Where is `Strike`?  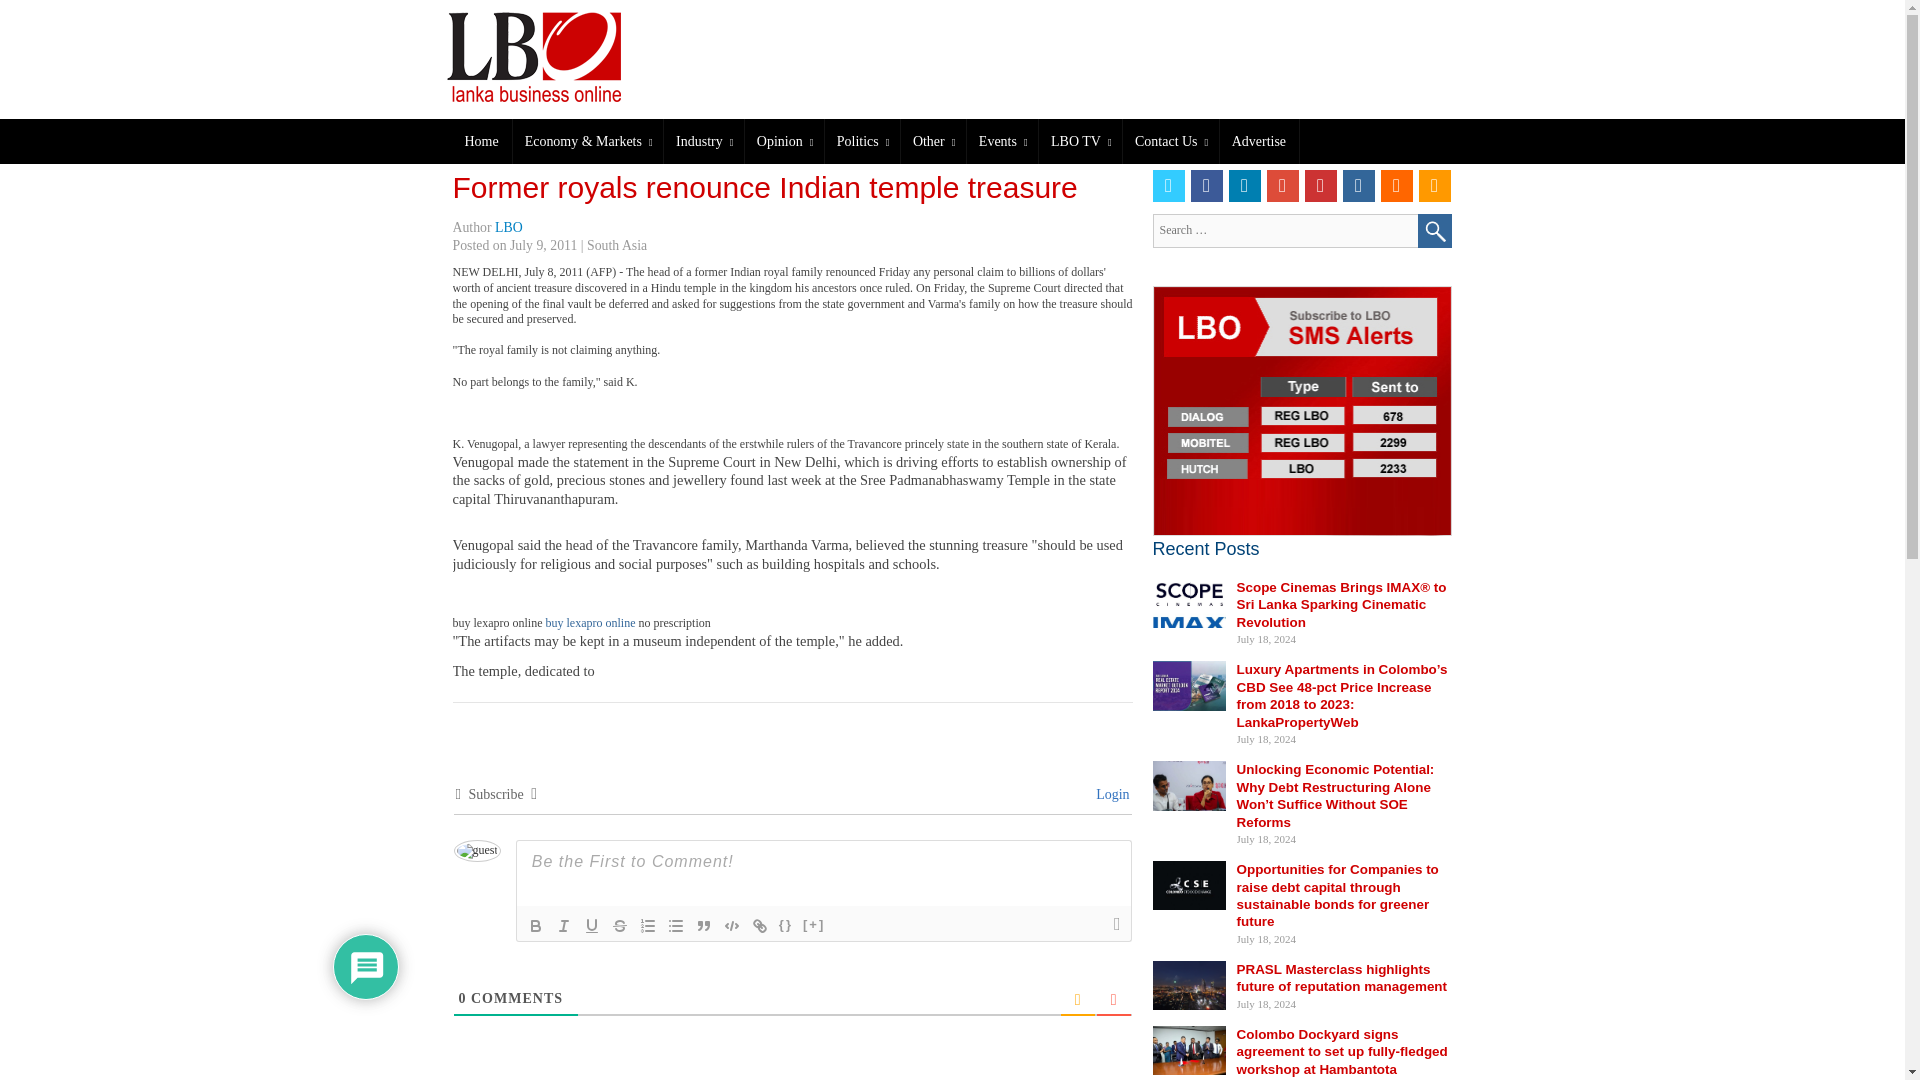
Strike is located at coordinates (620, 926).